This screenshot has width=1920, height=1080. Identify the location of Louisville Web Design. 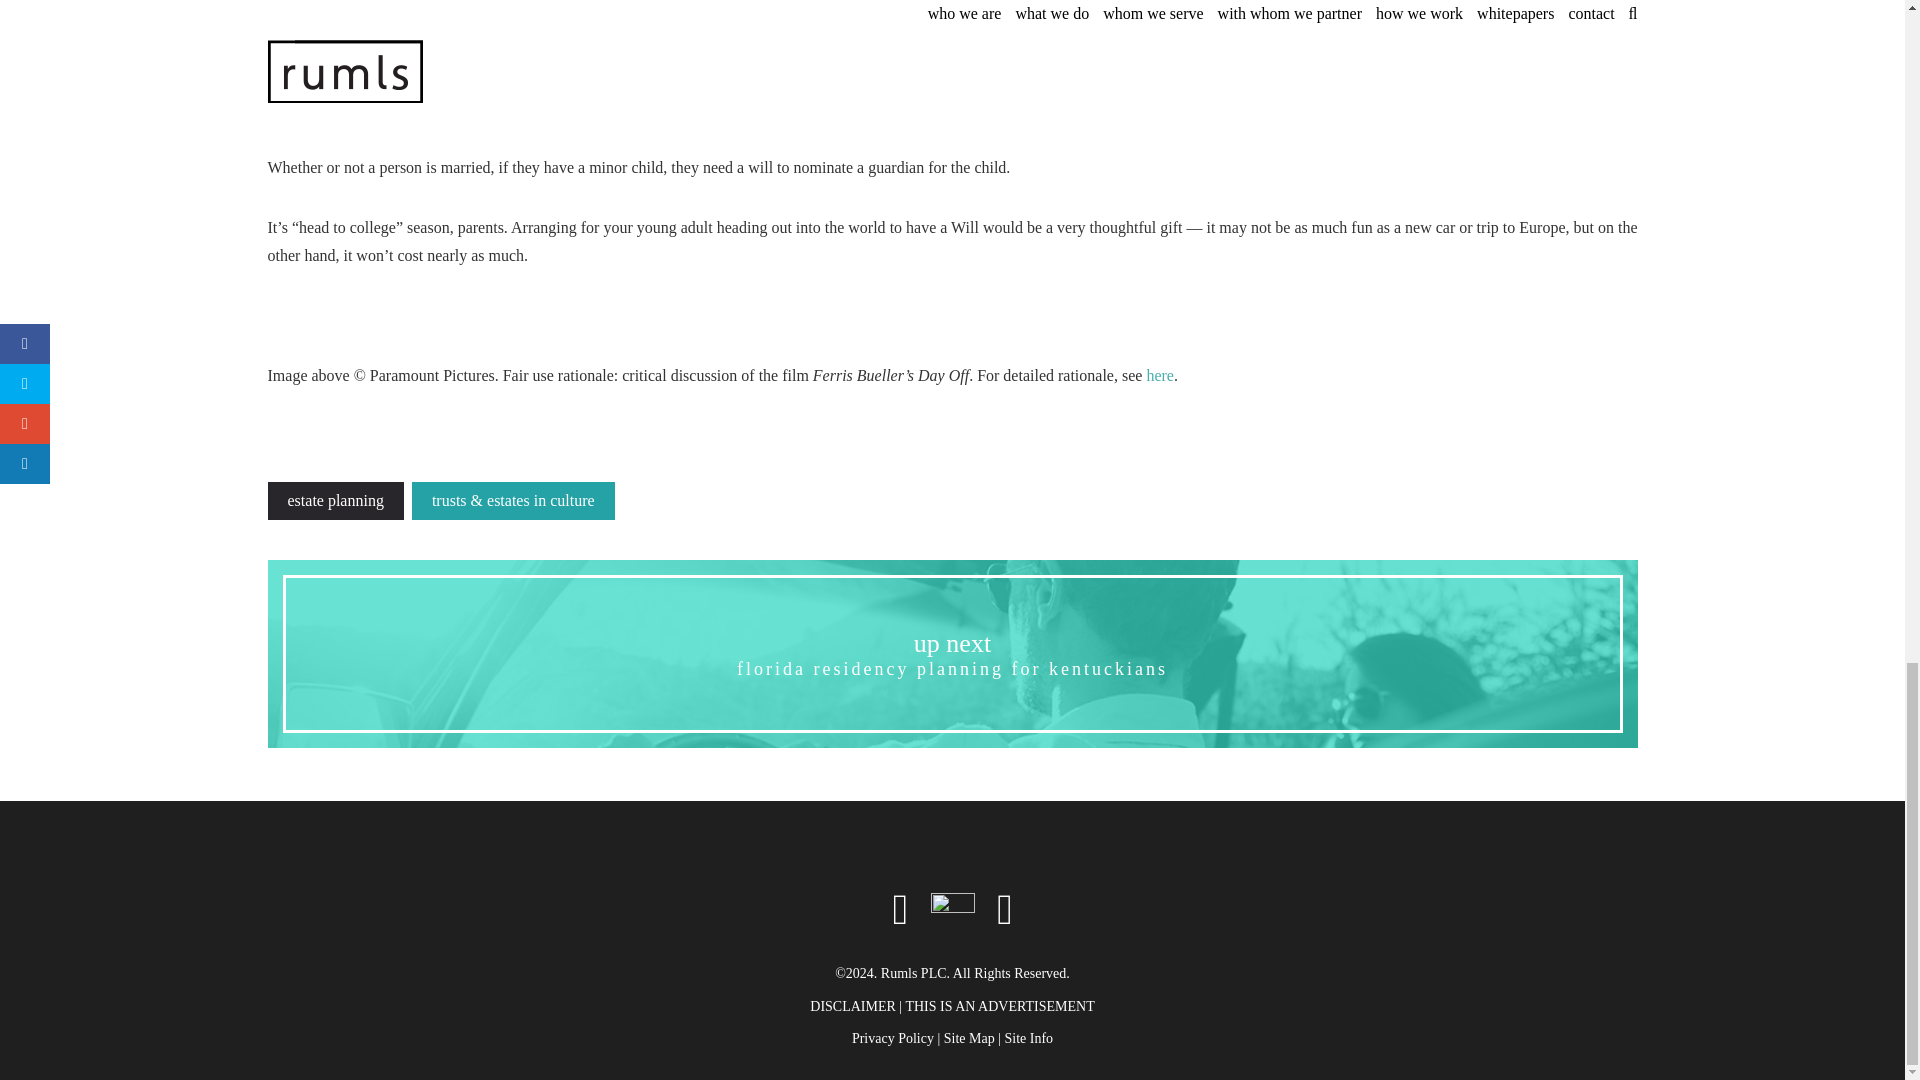
(951, 910).